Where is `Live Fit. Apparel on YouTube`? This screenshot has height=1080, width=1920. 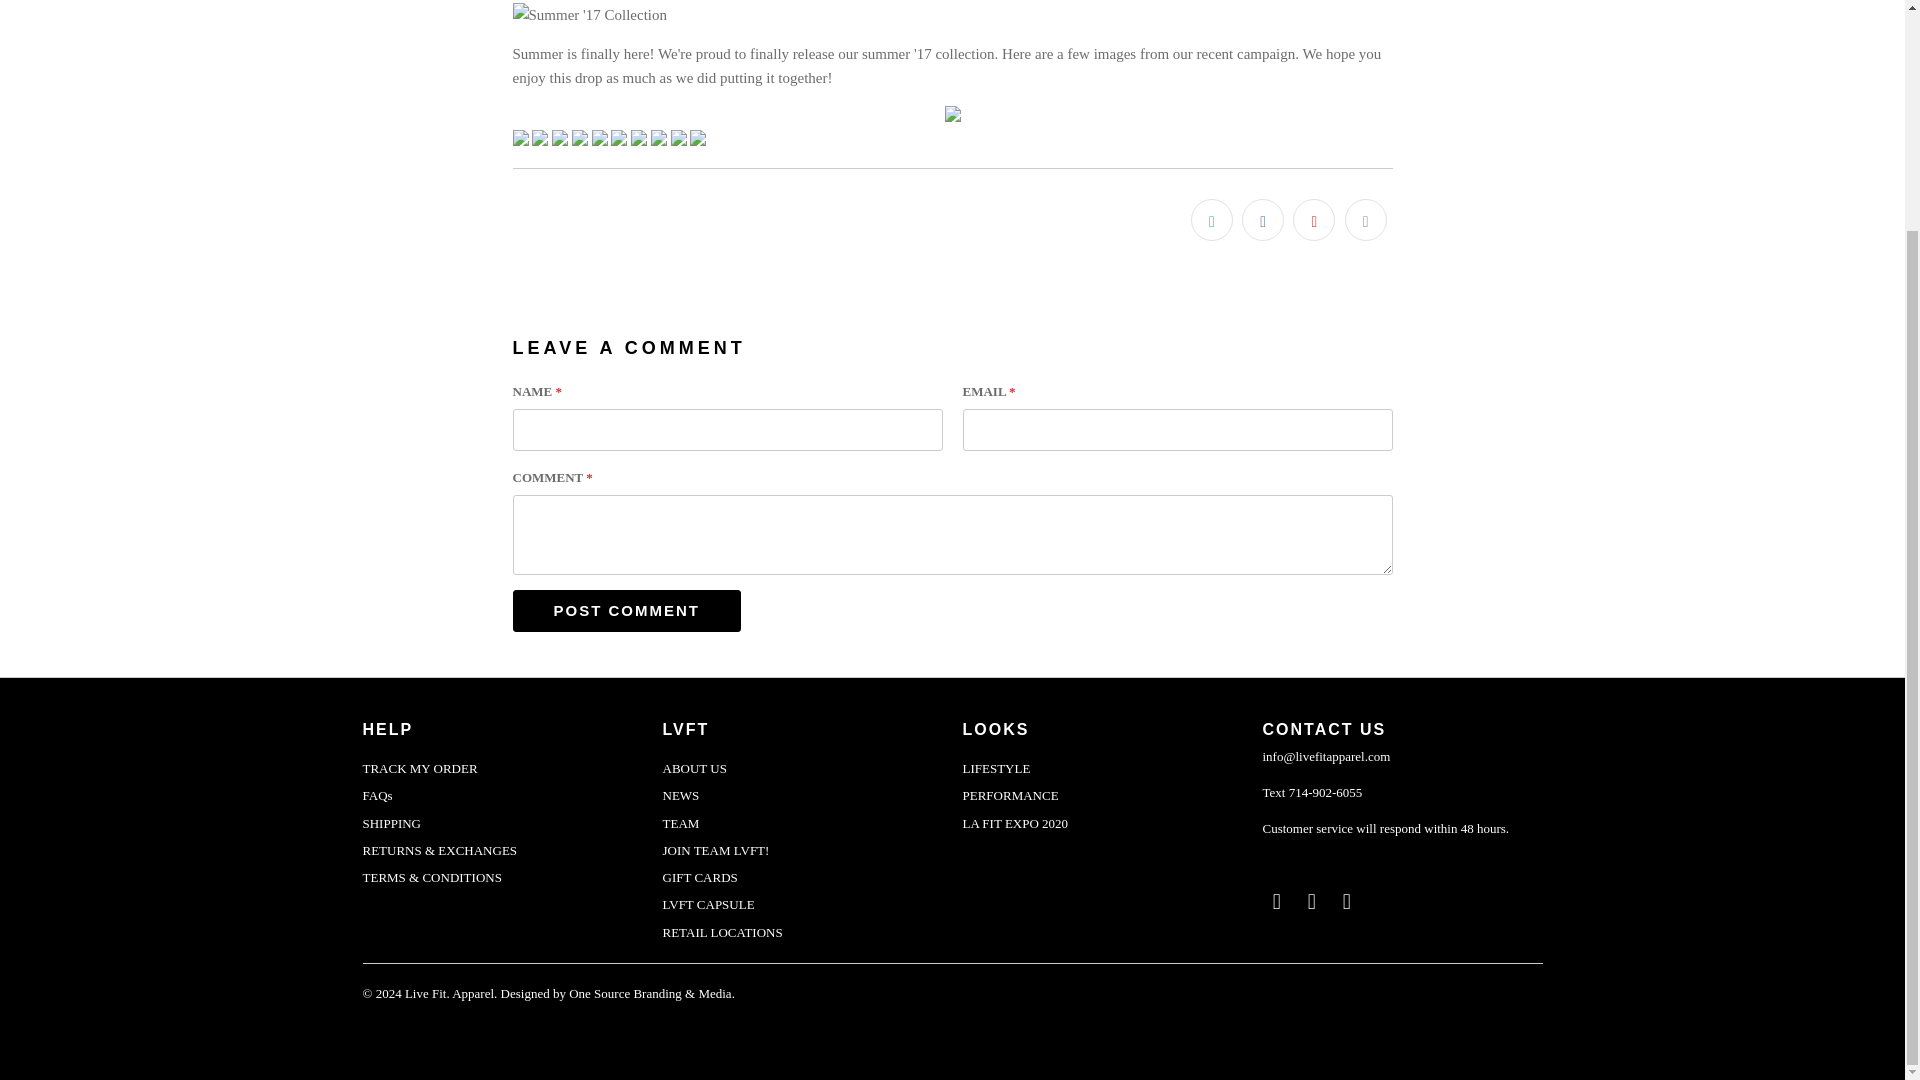
Live Fit. Apparel on YouTube is located at coordinates (1312, 901).